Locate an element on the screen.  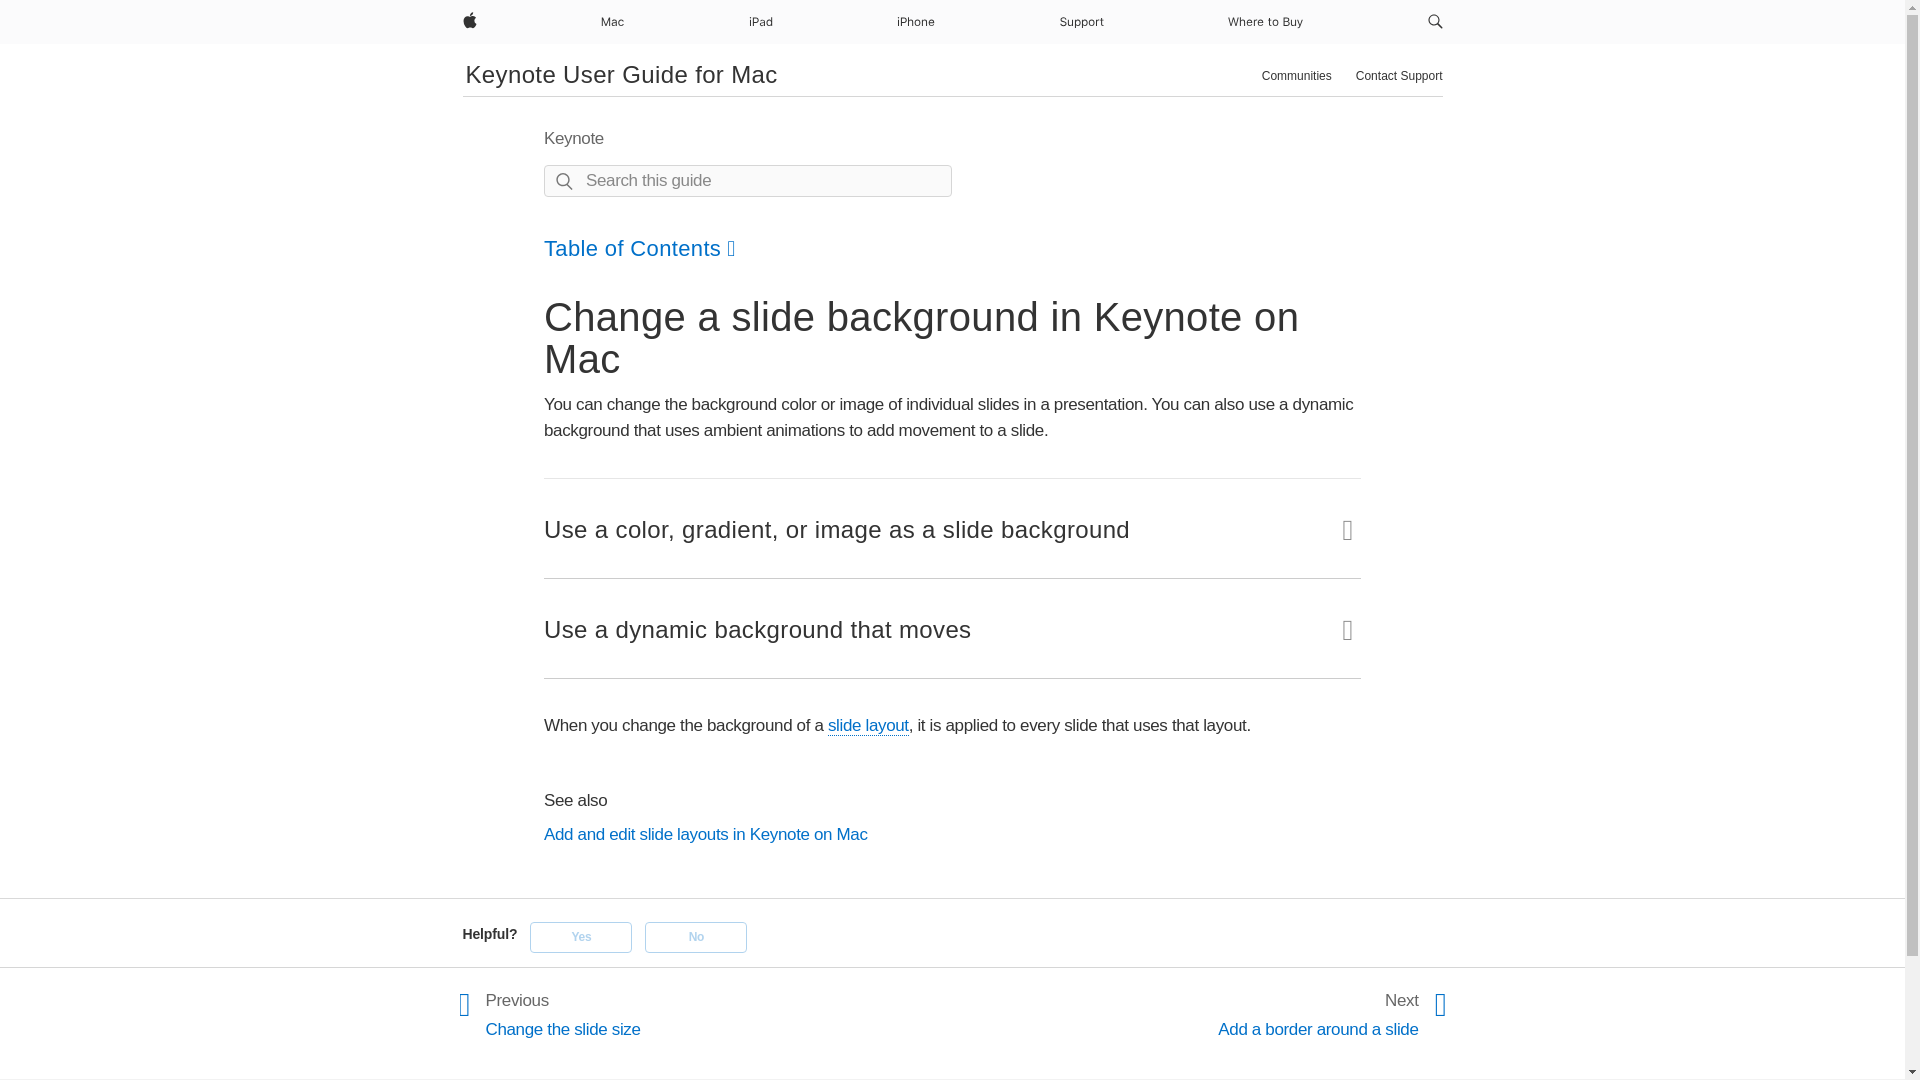
Solved my problem is located at coordinates (580, 936).